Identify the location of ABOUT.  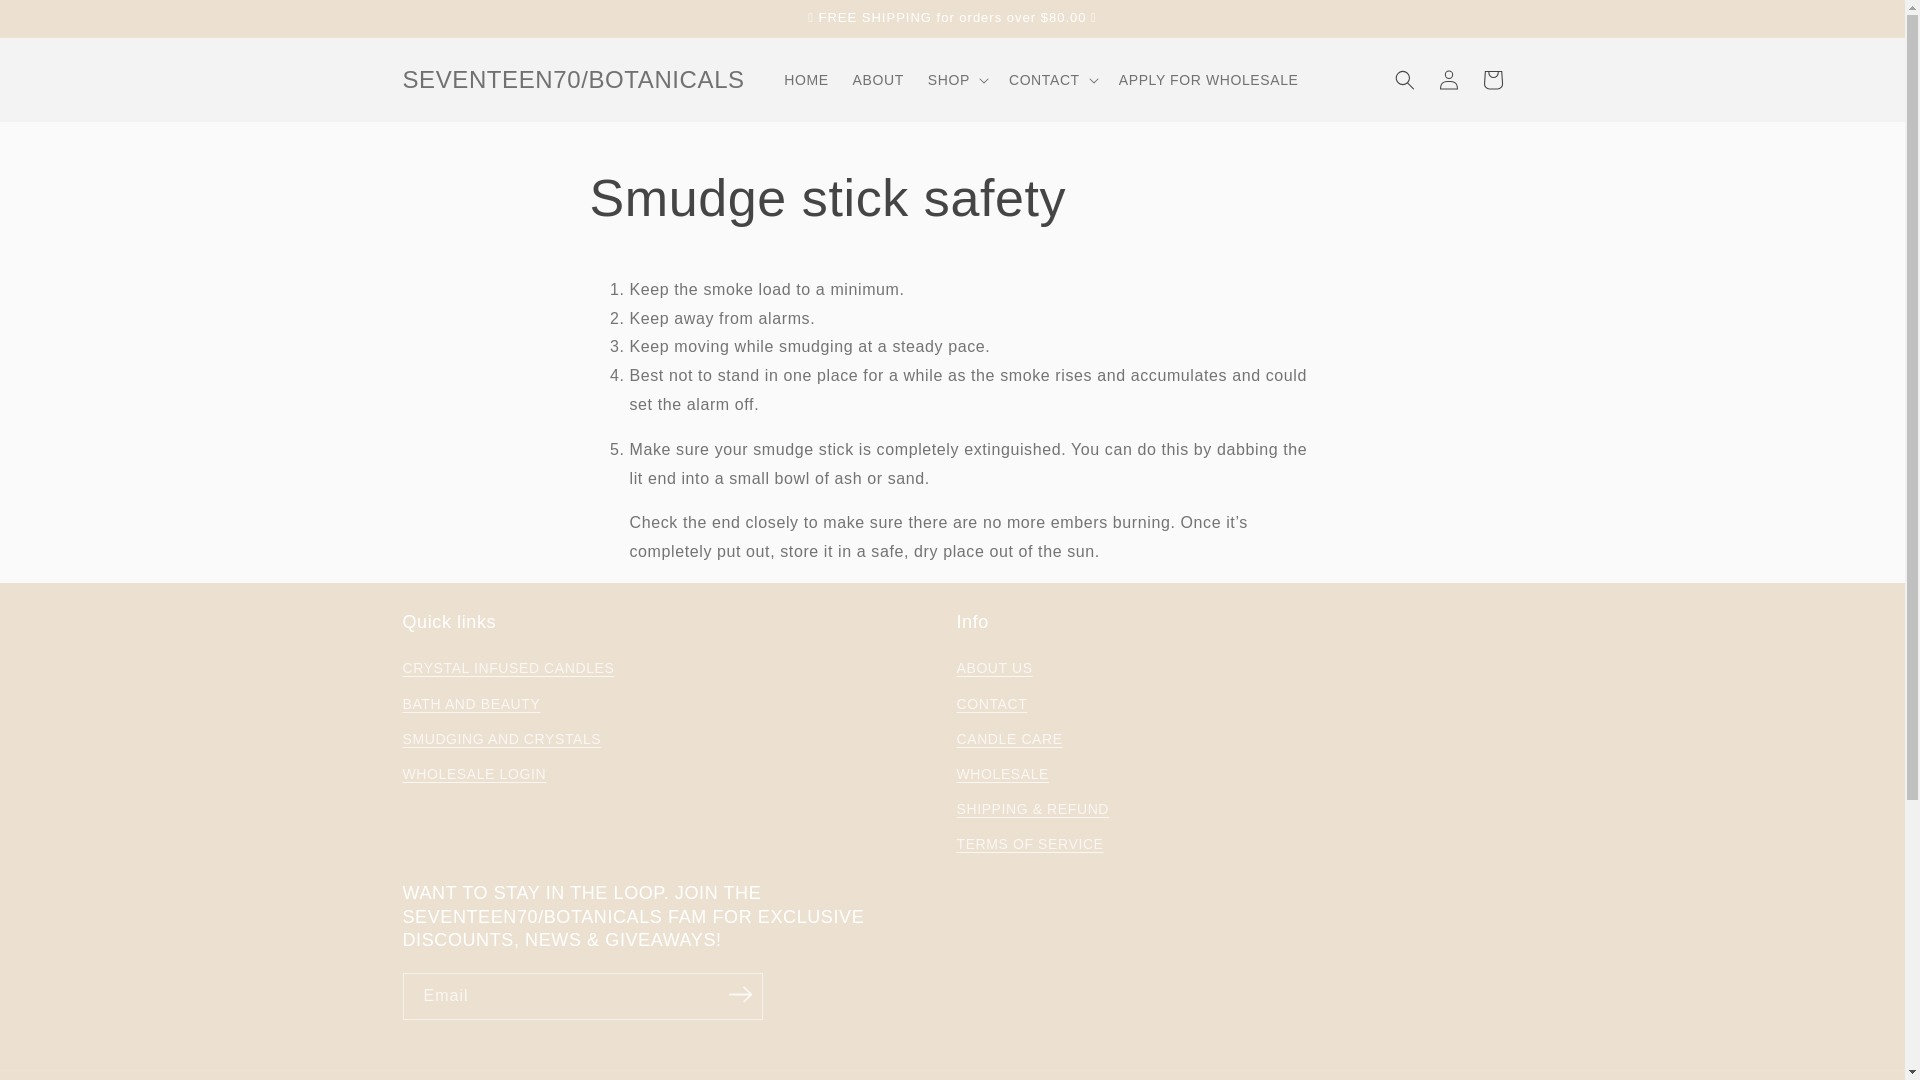
(878, 80).